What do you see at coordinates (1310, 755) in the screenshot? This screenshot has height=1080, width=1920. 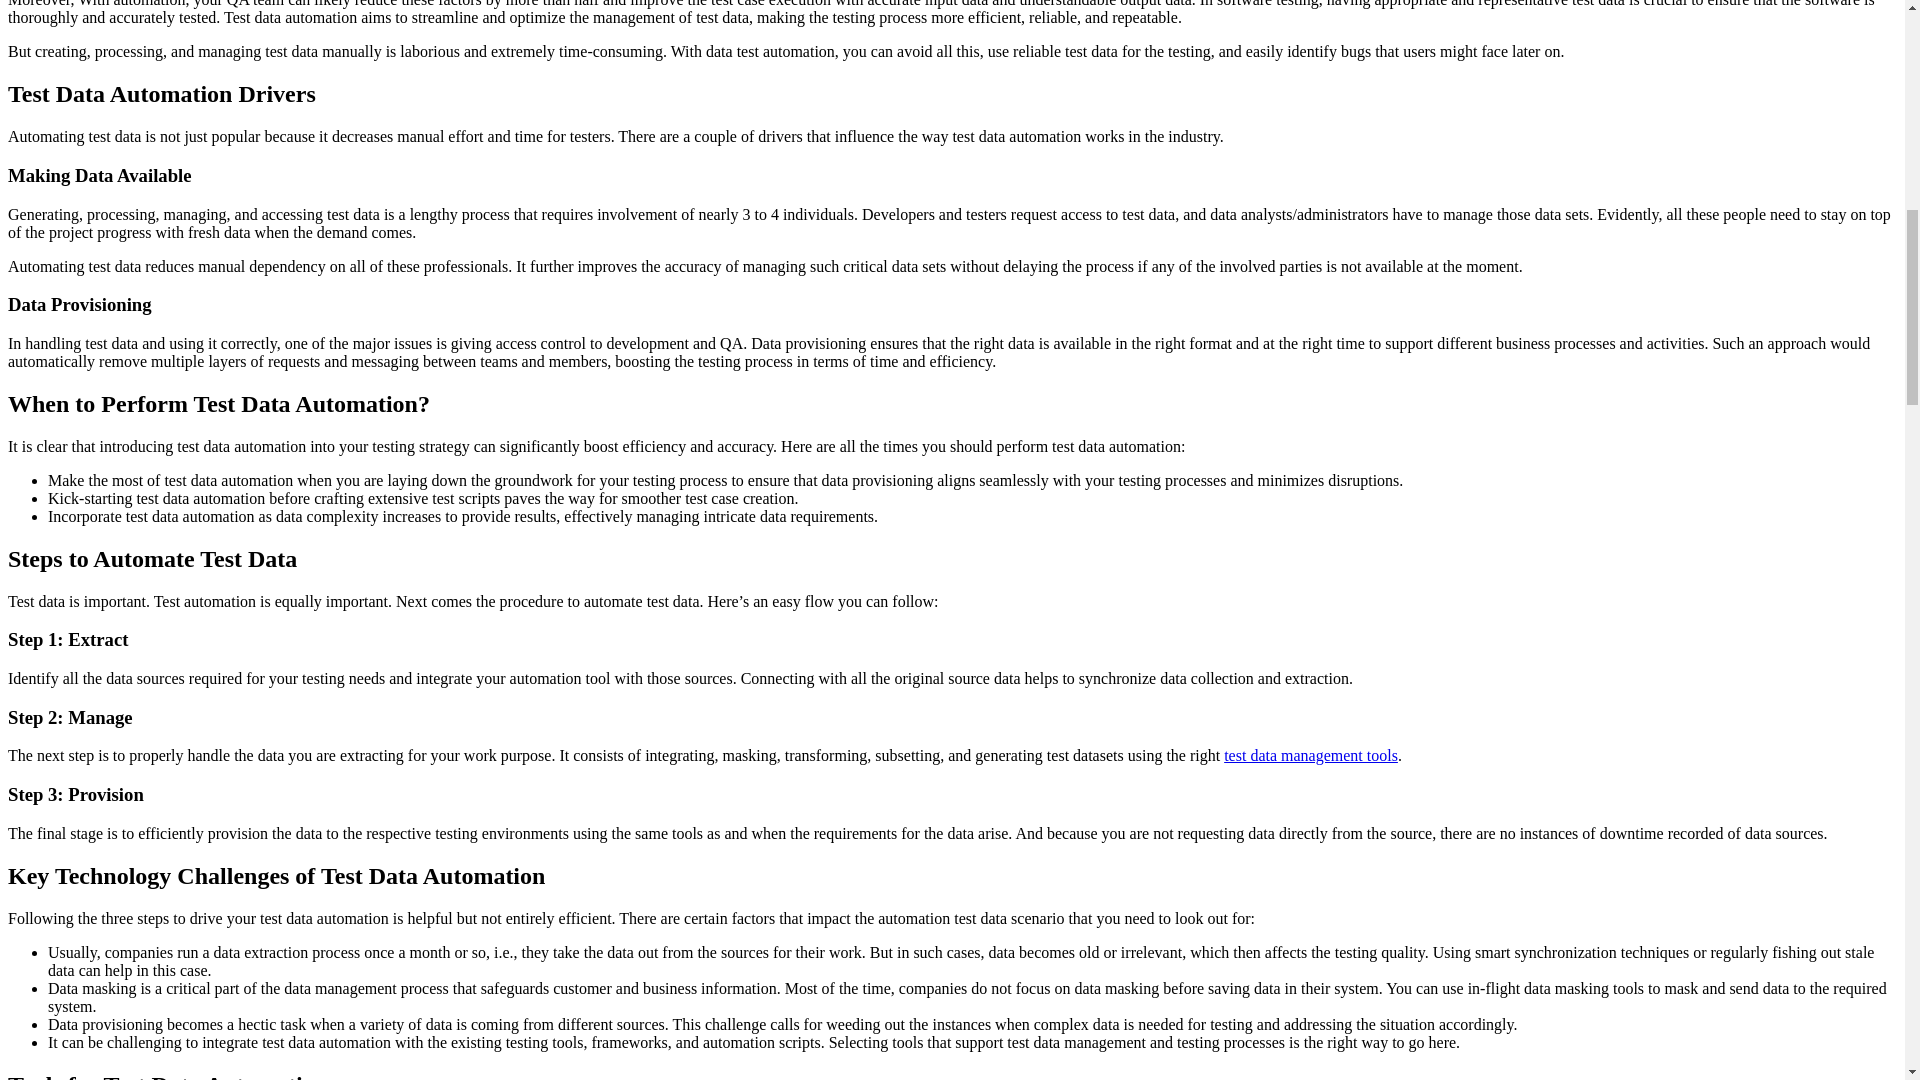 I see `test data management tools` at bounding box center [1310, 755].